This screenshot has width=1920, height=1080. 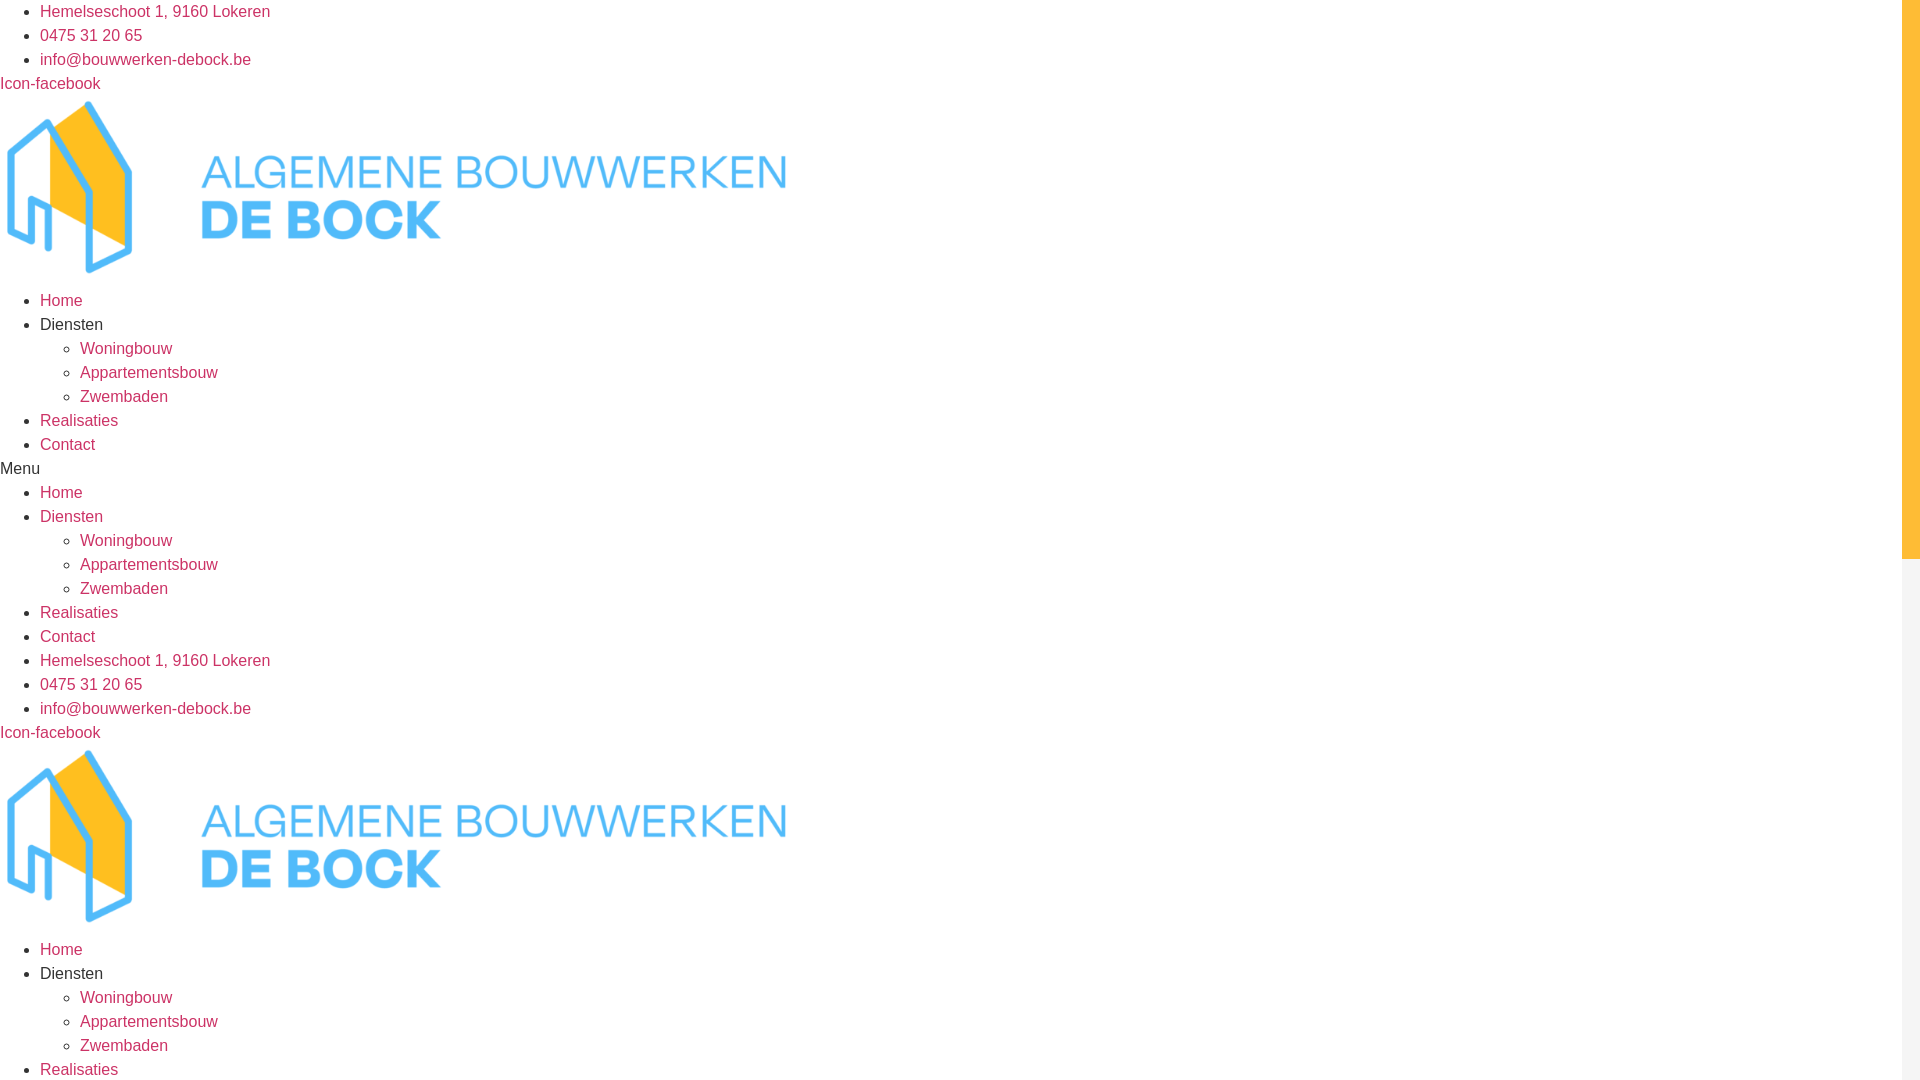 I want to click on Home, so click(x=62, y=950).